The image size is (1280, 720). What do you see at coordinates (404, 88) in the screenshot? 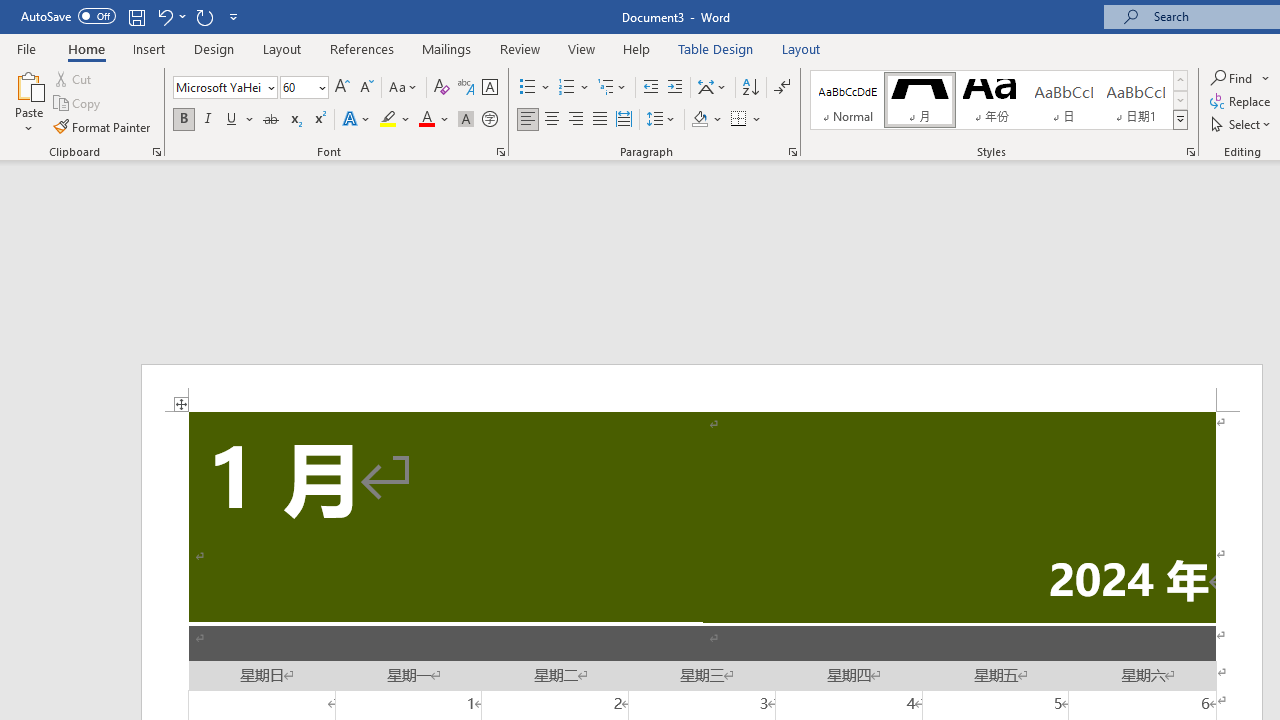
I see `Change Case` at bounding box center [404, 88].